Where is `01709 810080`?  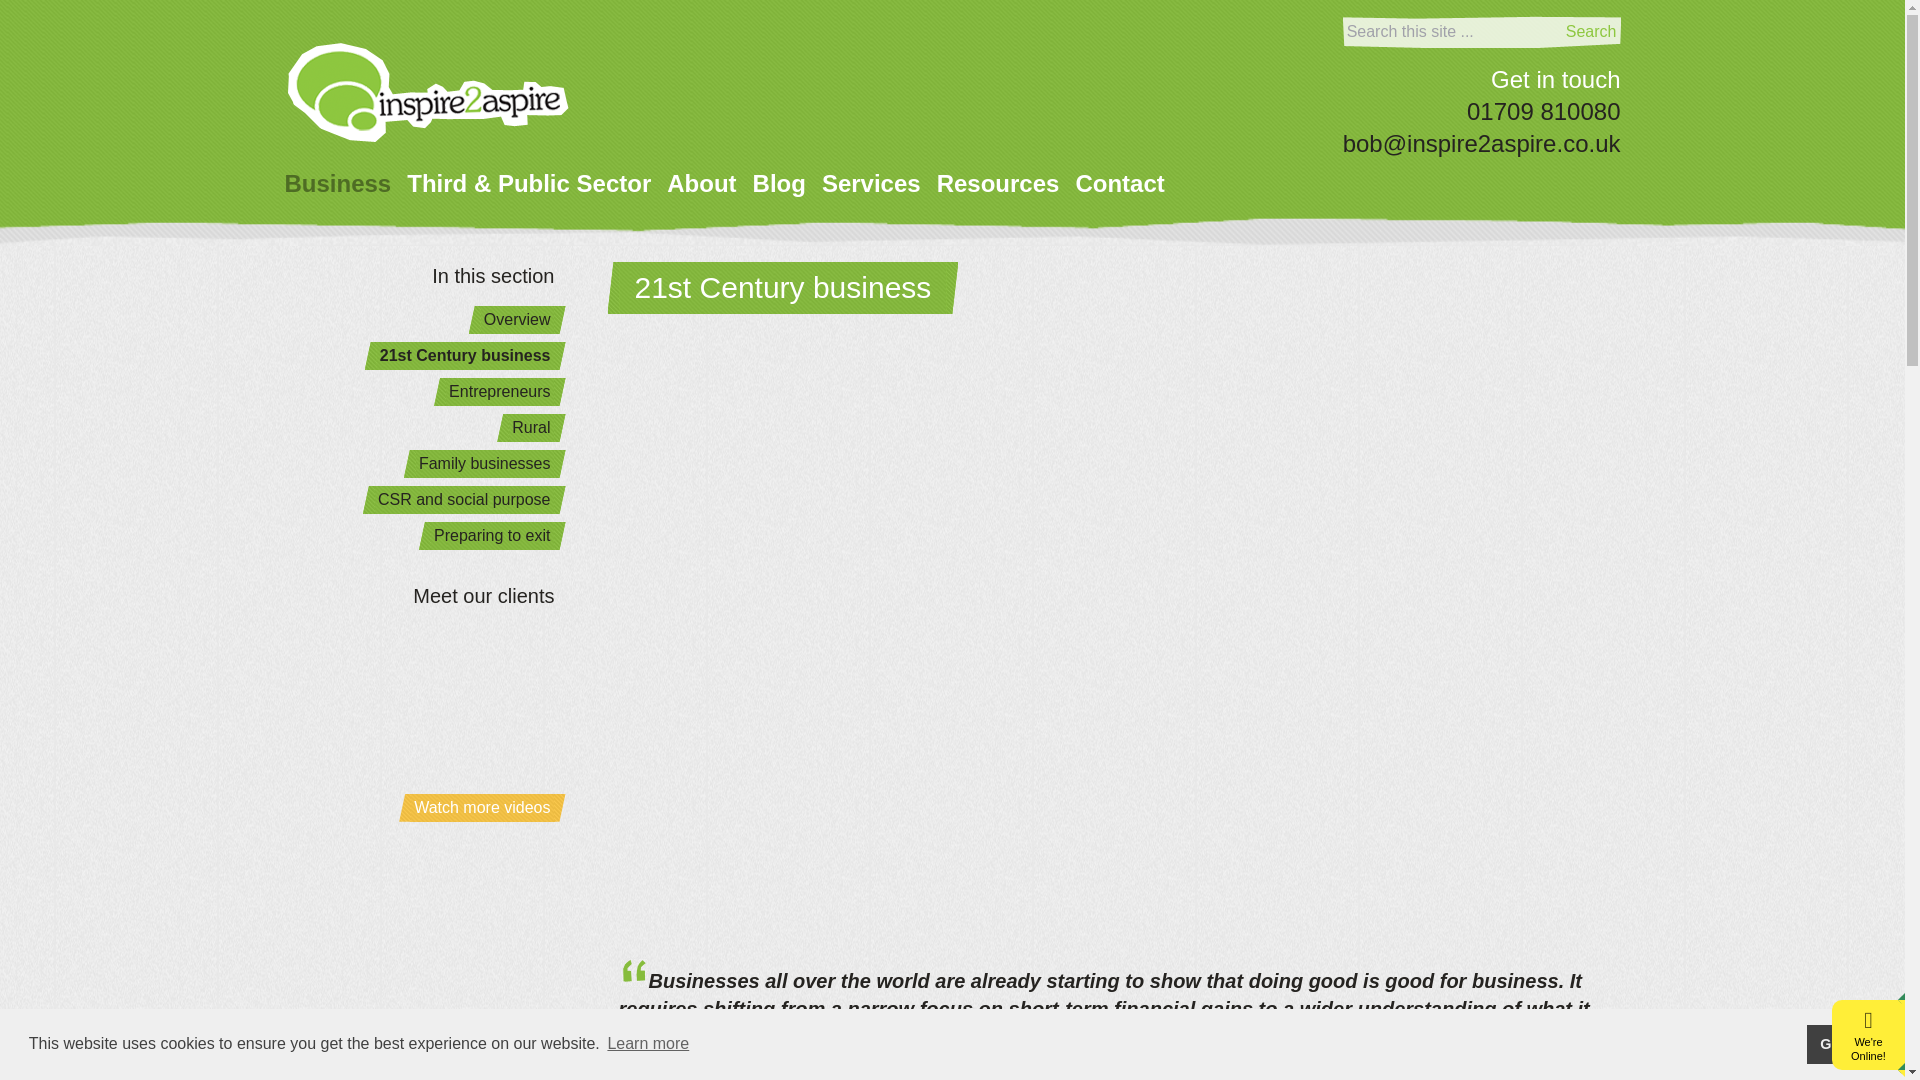
01709 810080 is located at coordinates (1543, 112).